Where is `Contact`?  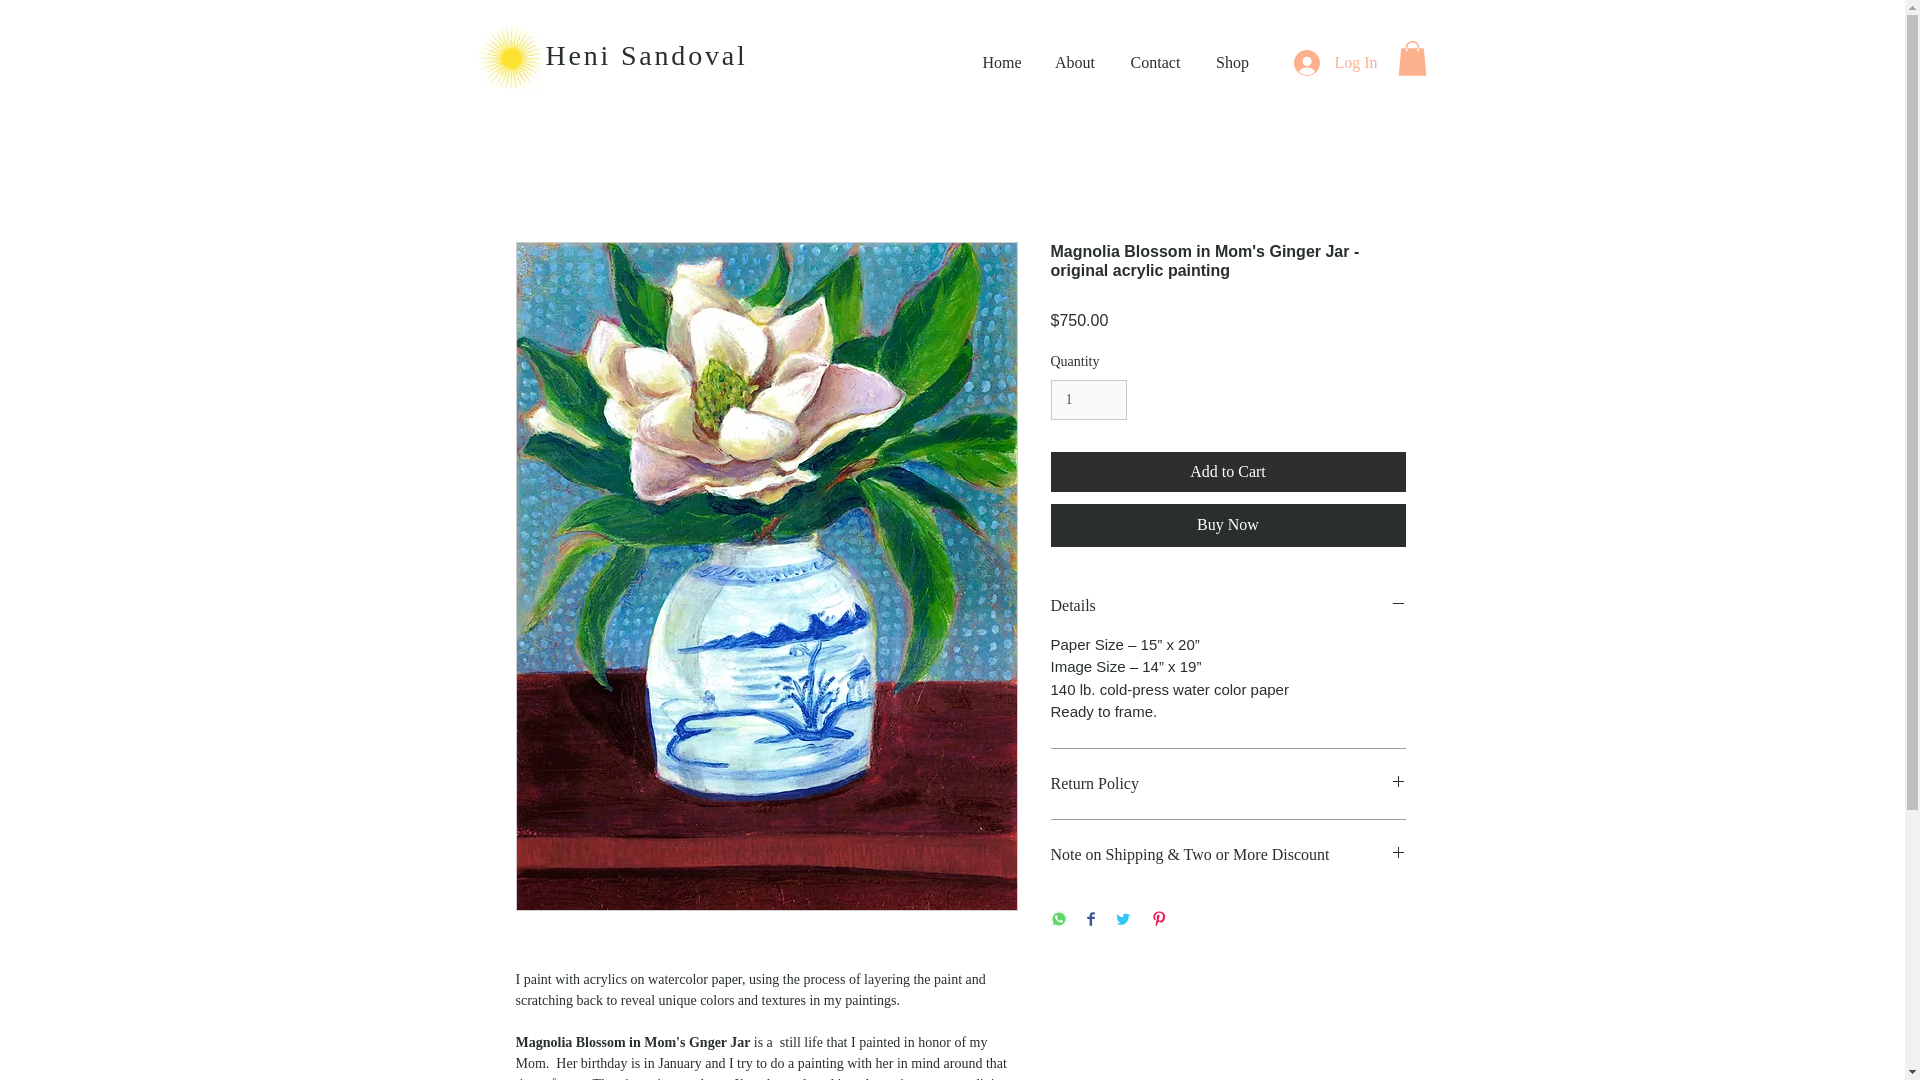
Contact is located at coordinates (1156, 62).